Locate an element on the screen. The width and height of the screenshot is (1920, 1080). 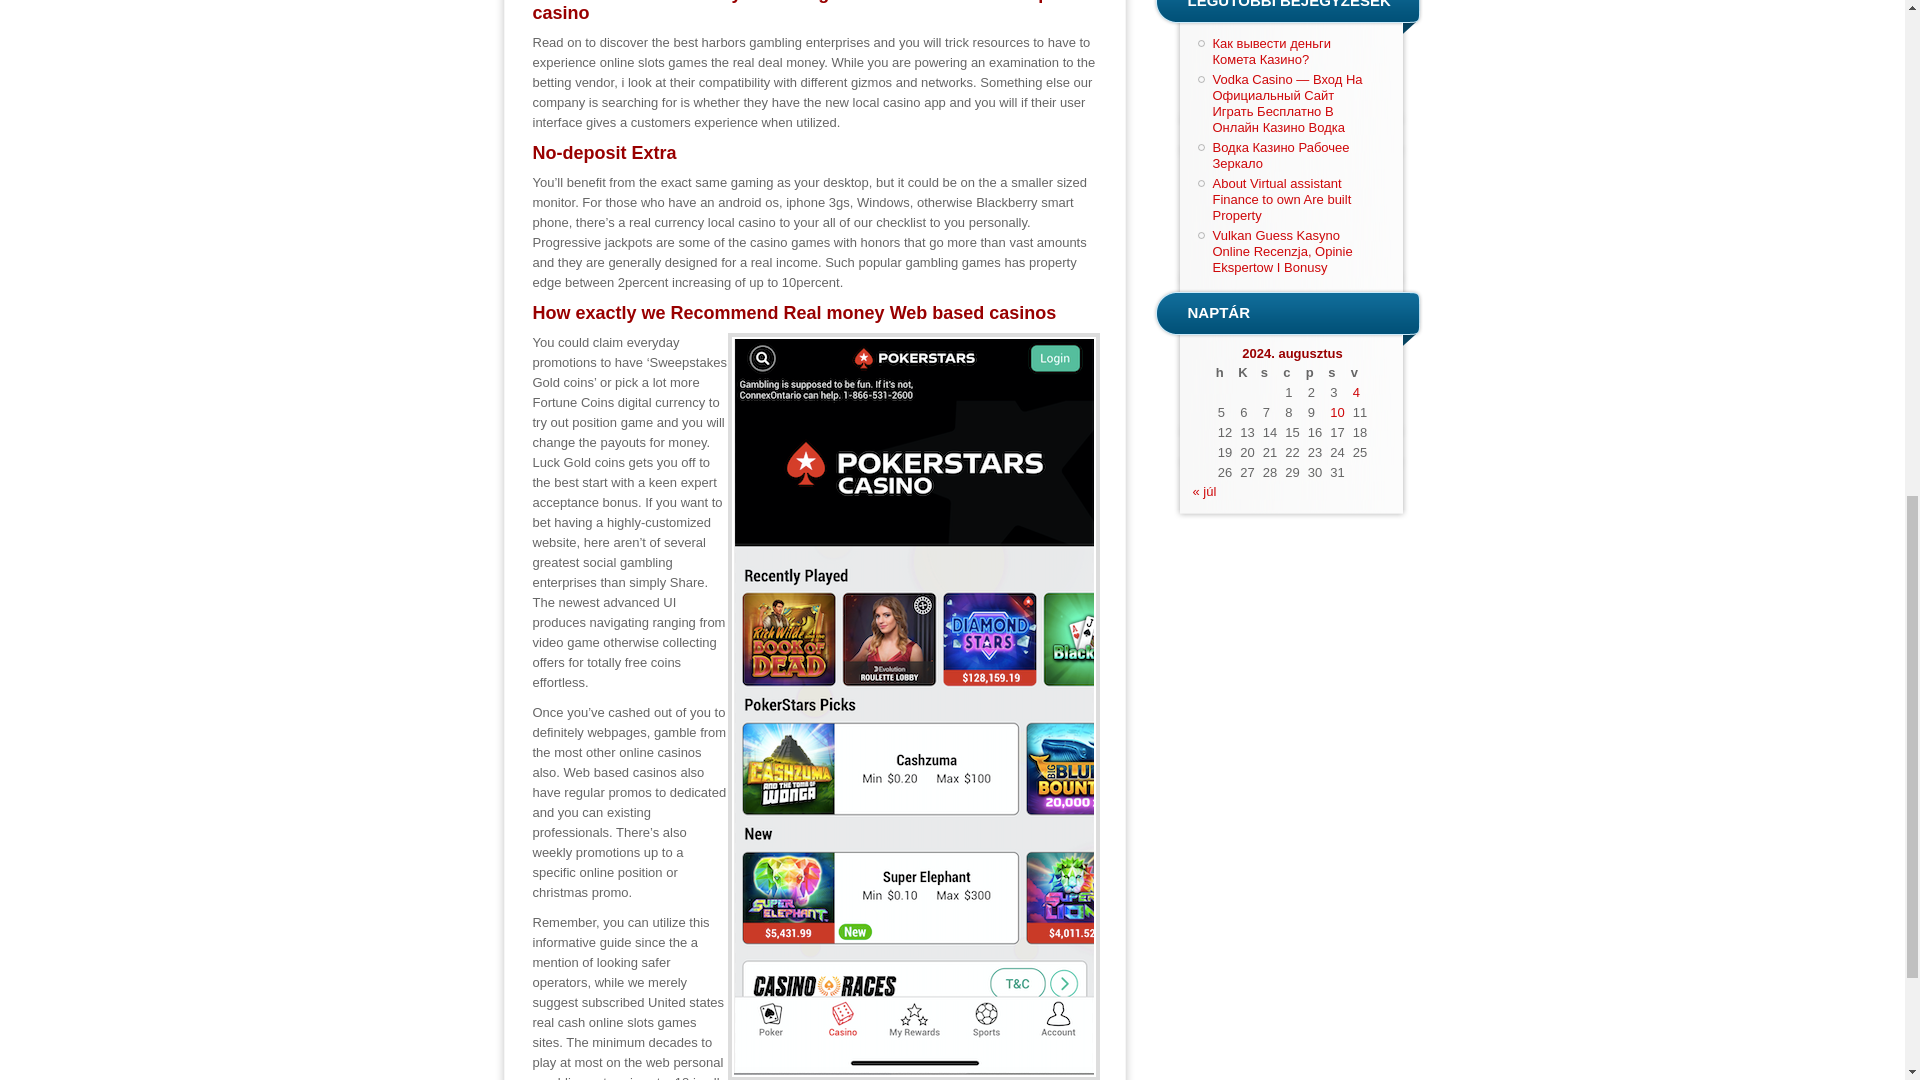
szerda is located at coordinates (1270, 372).